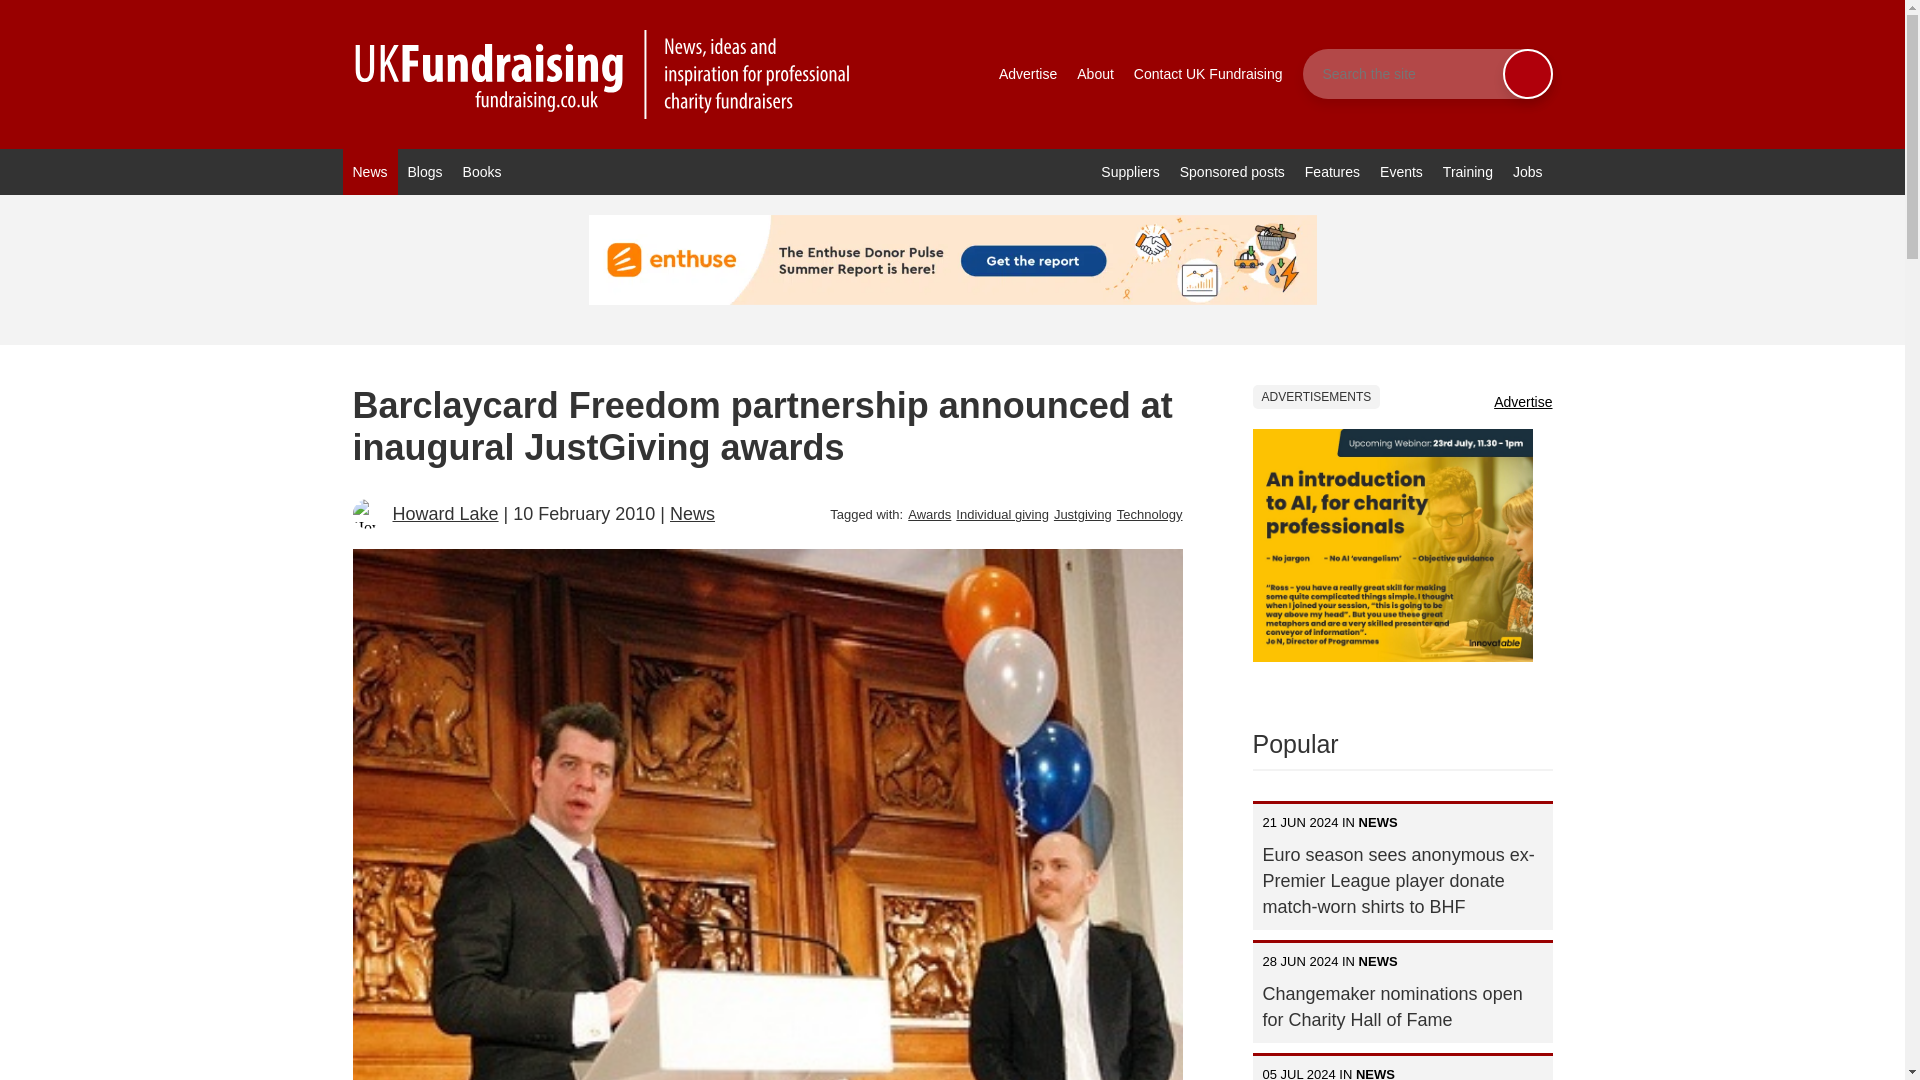  I want to click on Events, so click(1401, 172).